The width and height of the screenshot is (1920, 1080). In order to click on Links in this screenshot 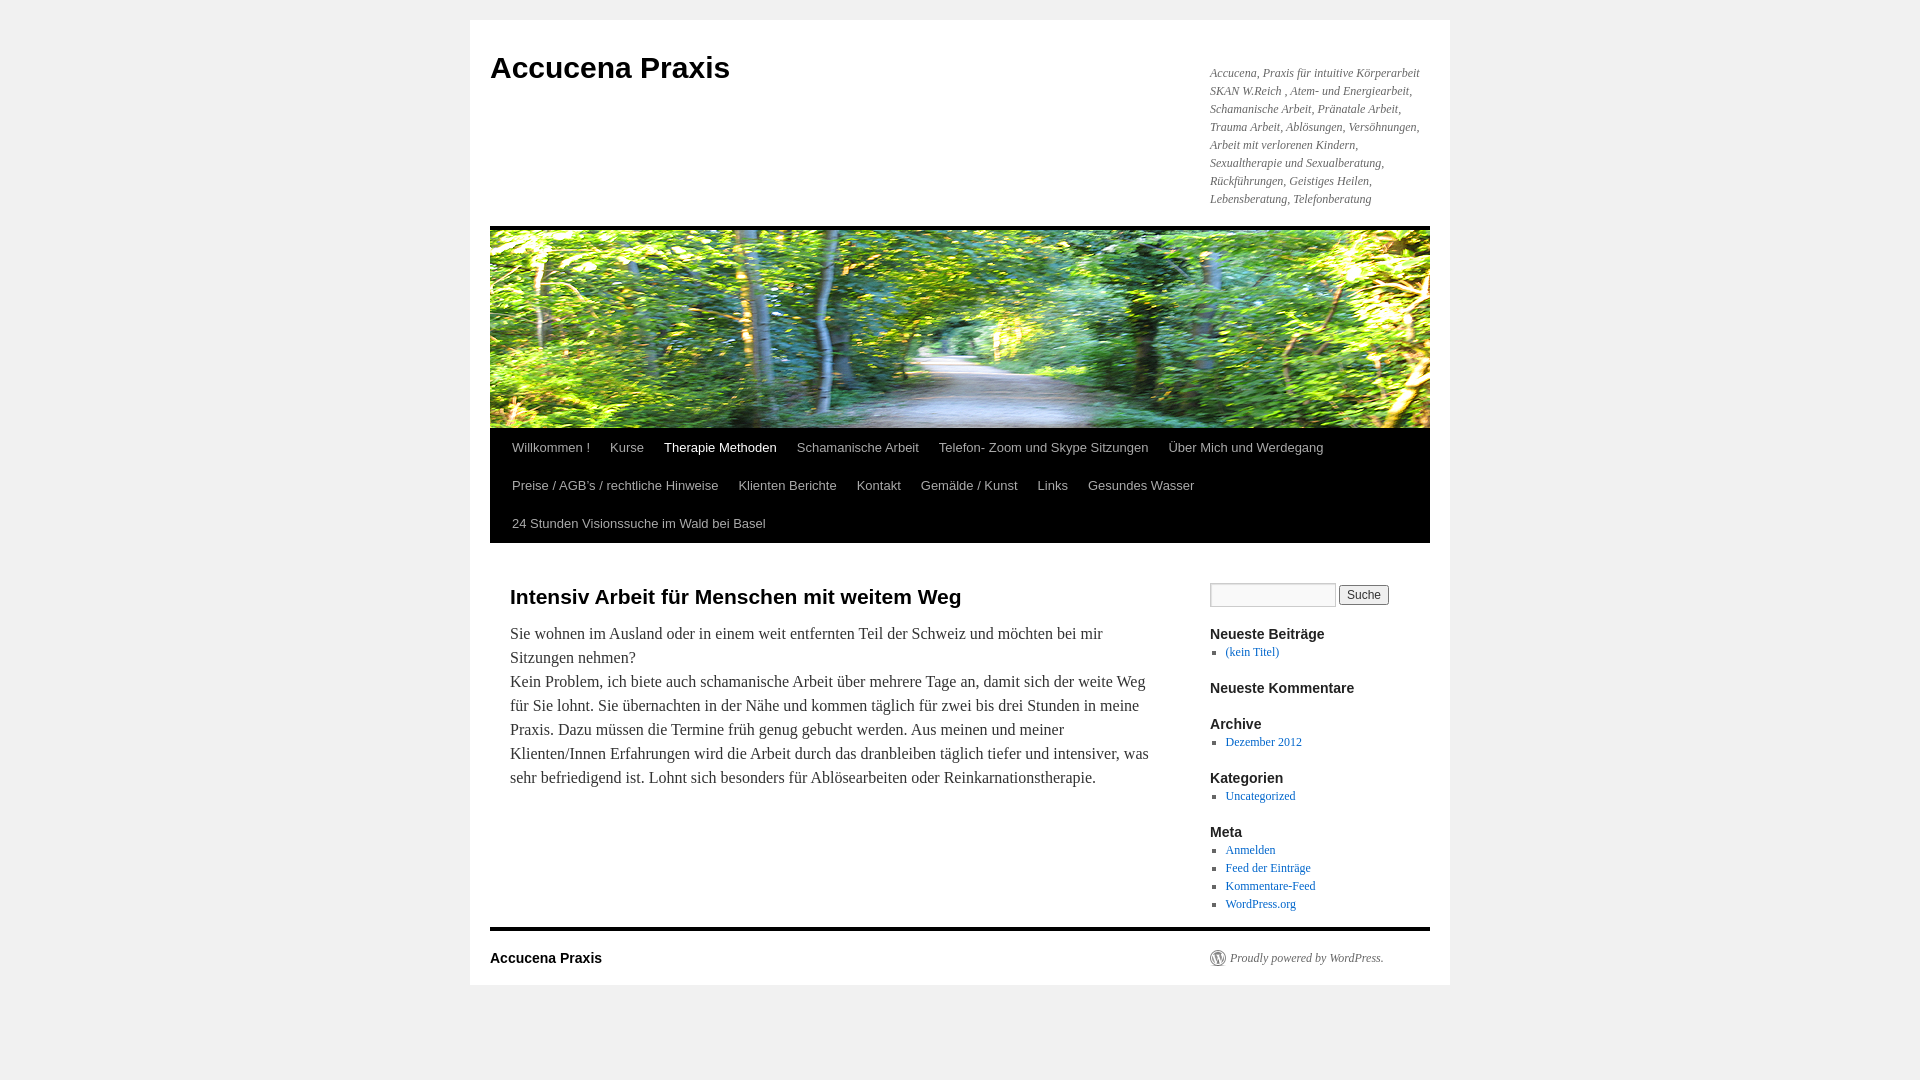, I will do `click(1053, 486)`.